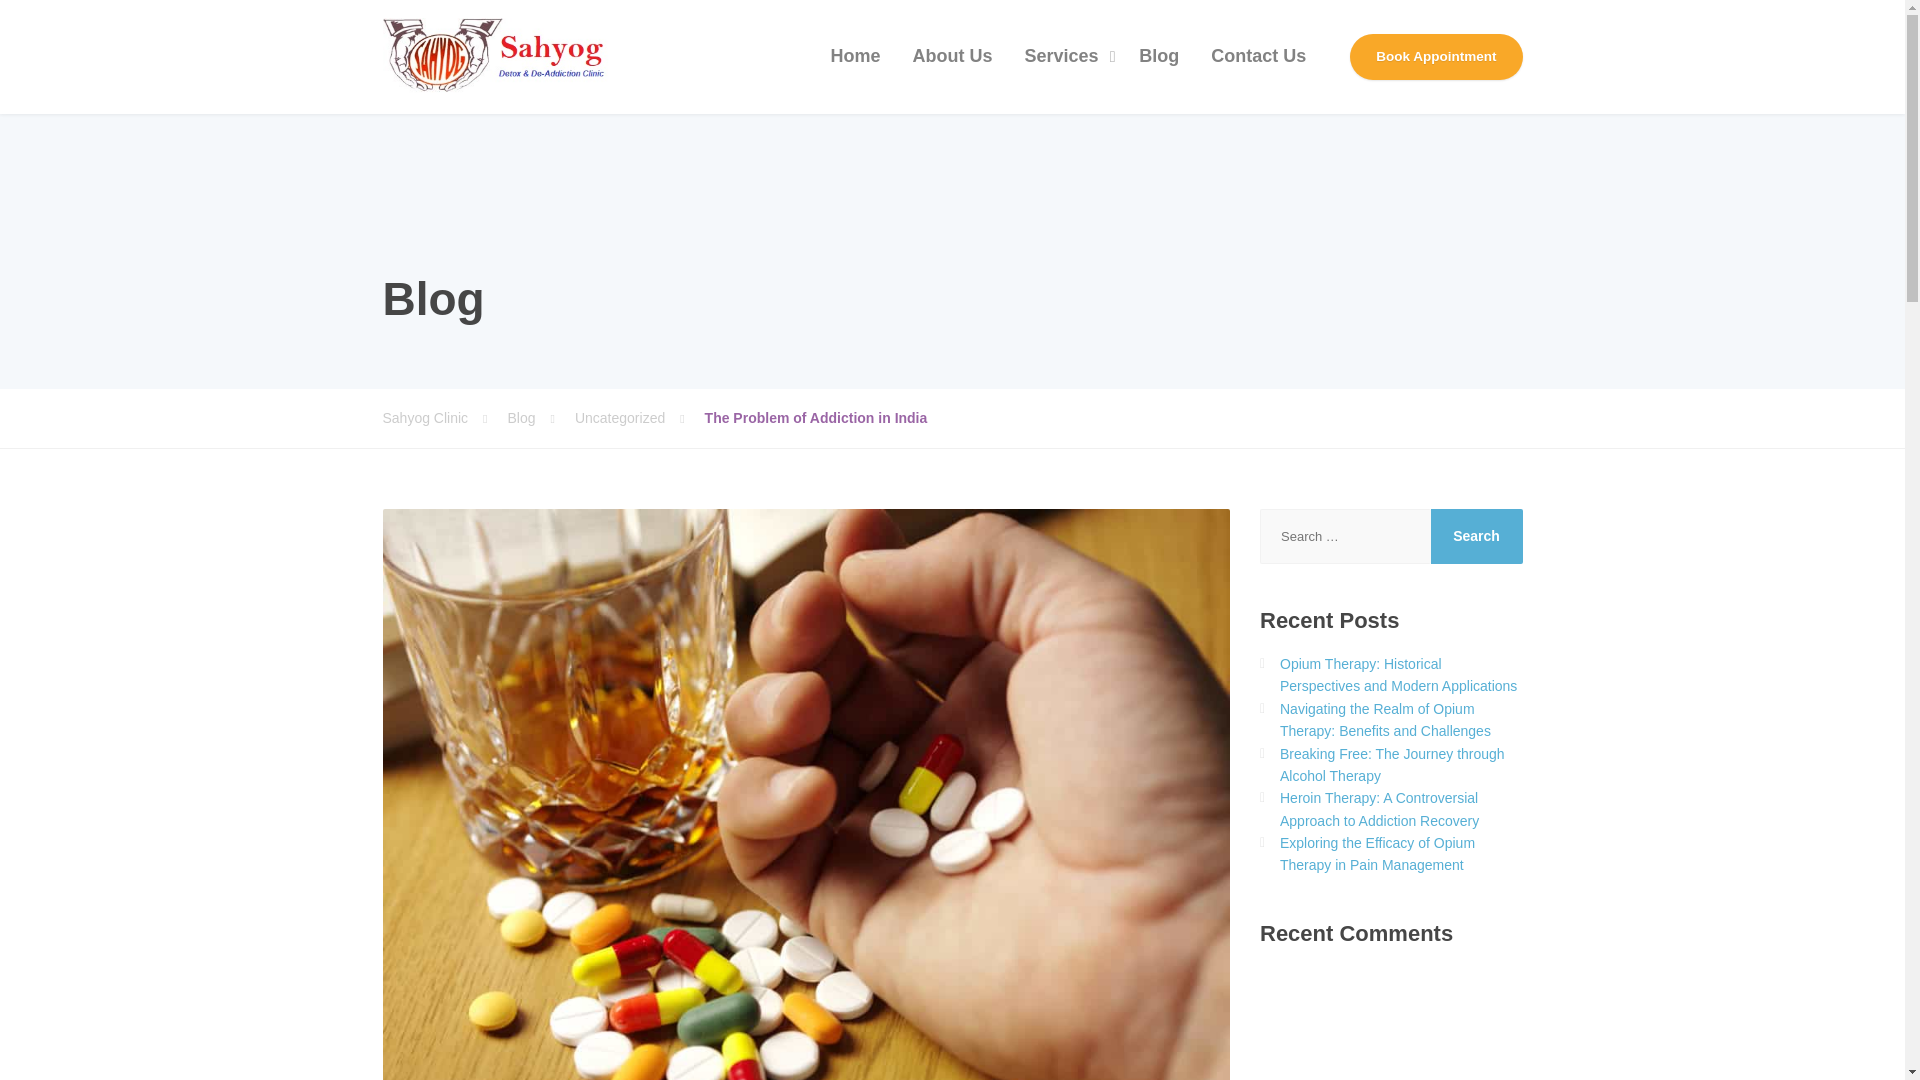 This screenshot has height=1080, width=1920. What do you see at coordinates (1476, 536) in the screenshot?
I see `Search` at bounding box center [1476, 536].